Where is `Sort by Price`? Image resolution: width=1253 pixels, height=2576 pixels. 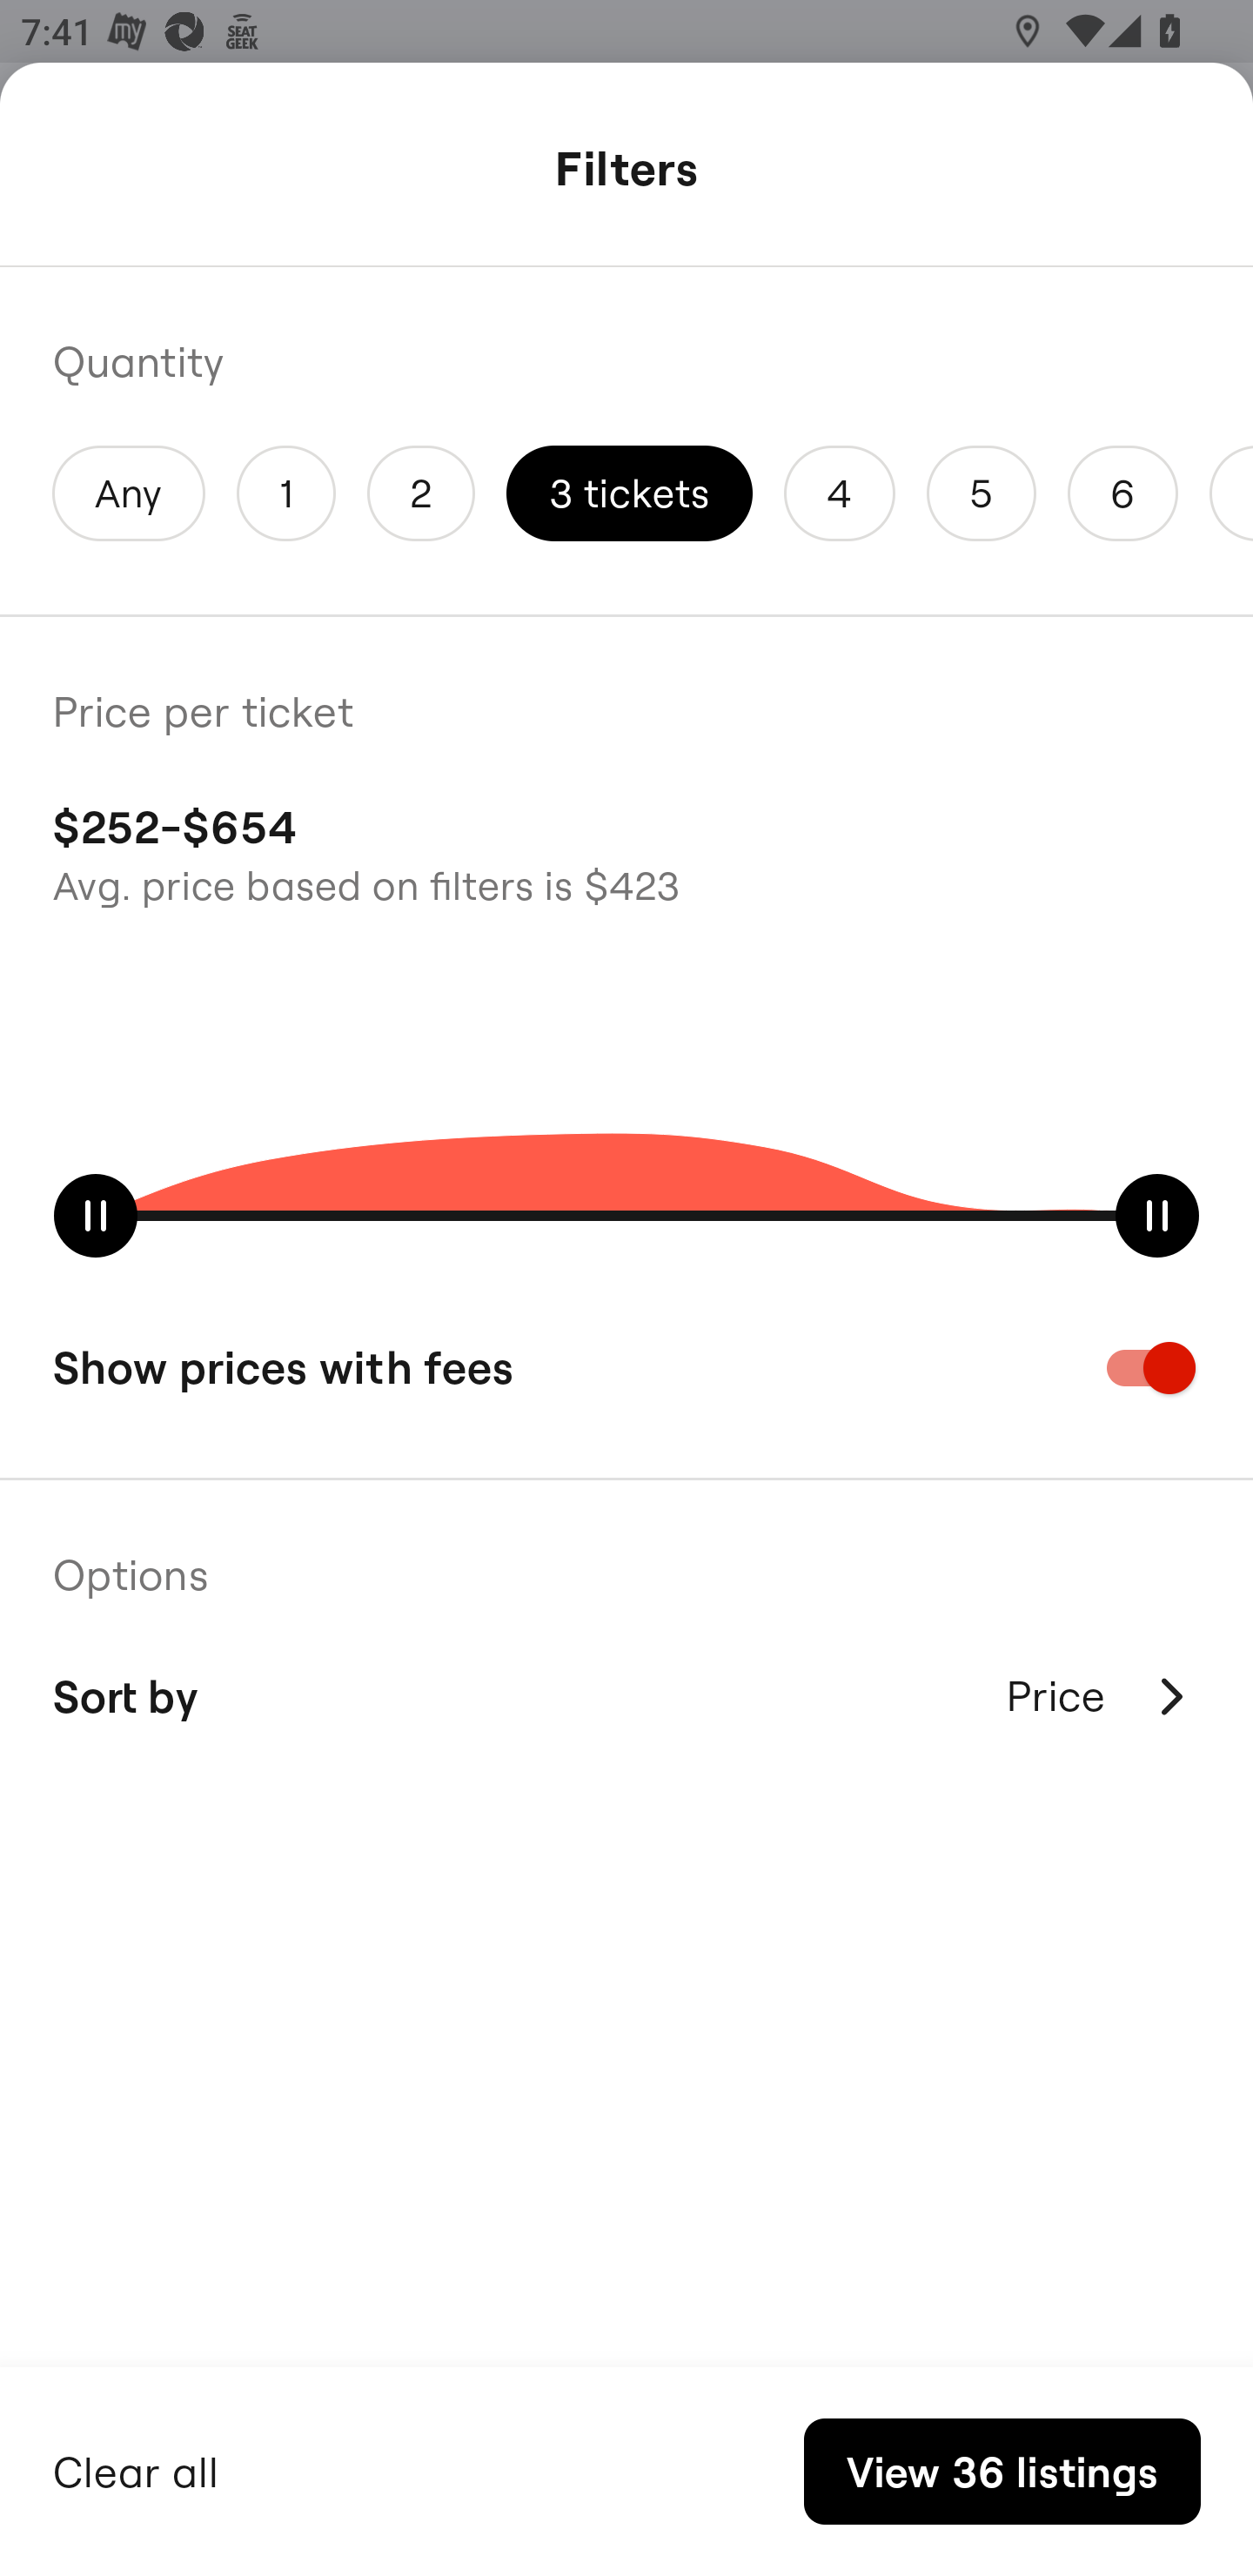
Sort by Price is located at coordinates (626, 1695).